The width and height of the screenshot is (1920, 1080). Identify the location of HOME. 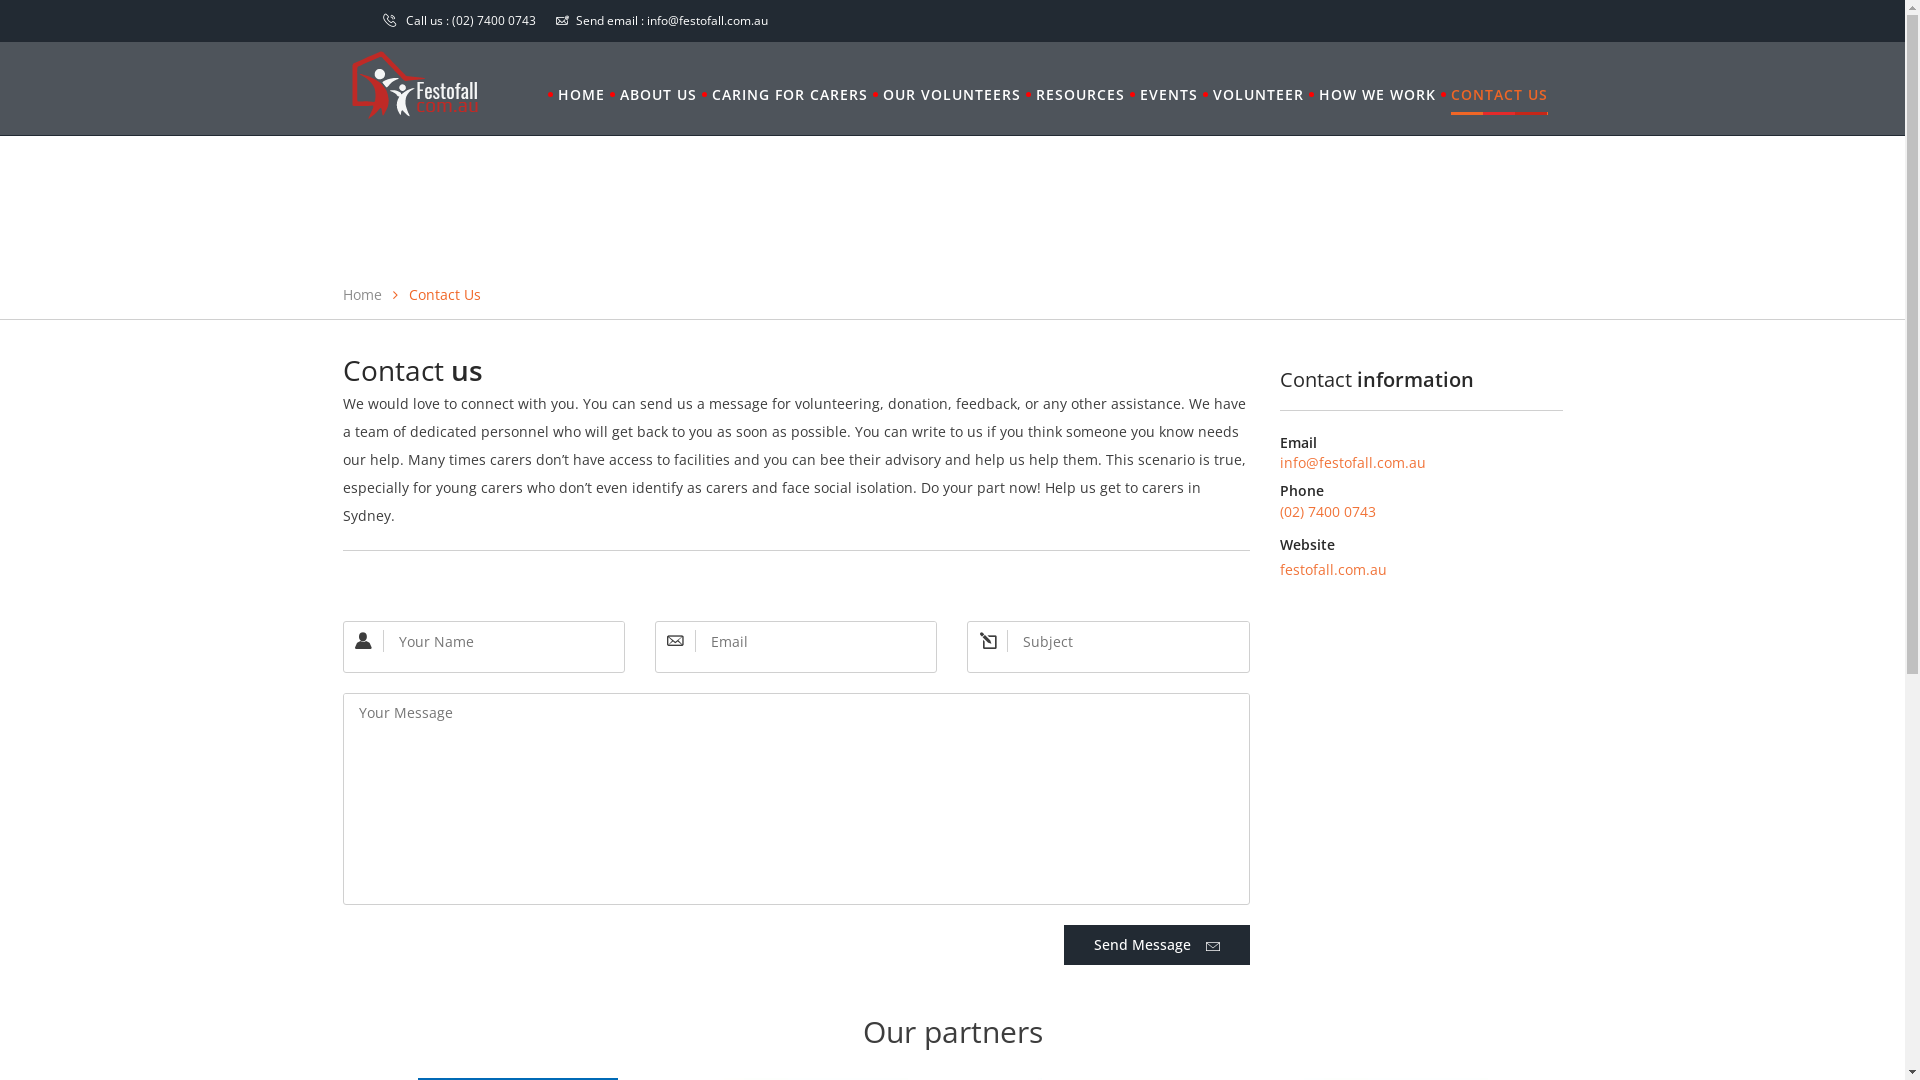
(582, 95).